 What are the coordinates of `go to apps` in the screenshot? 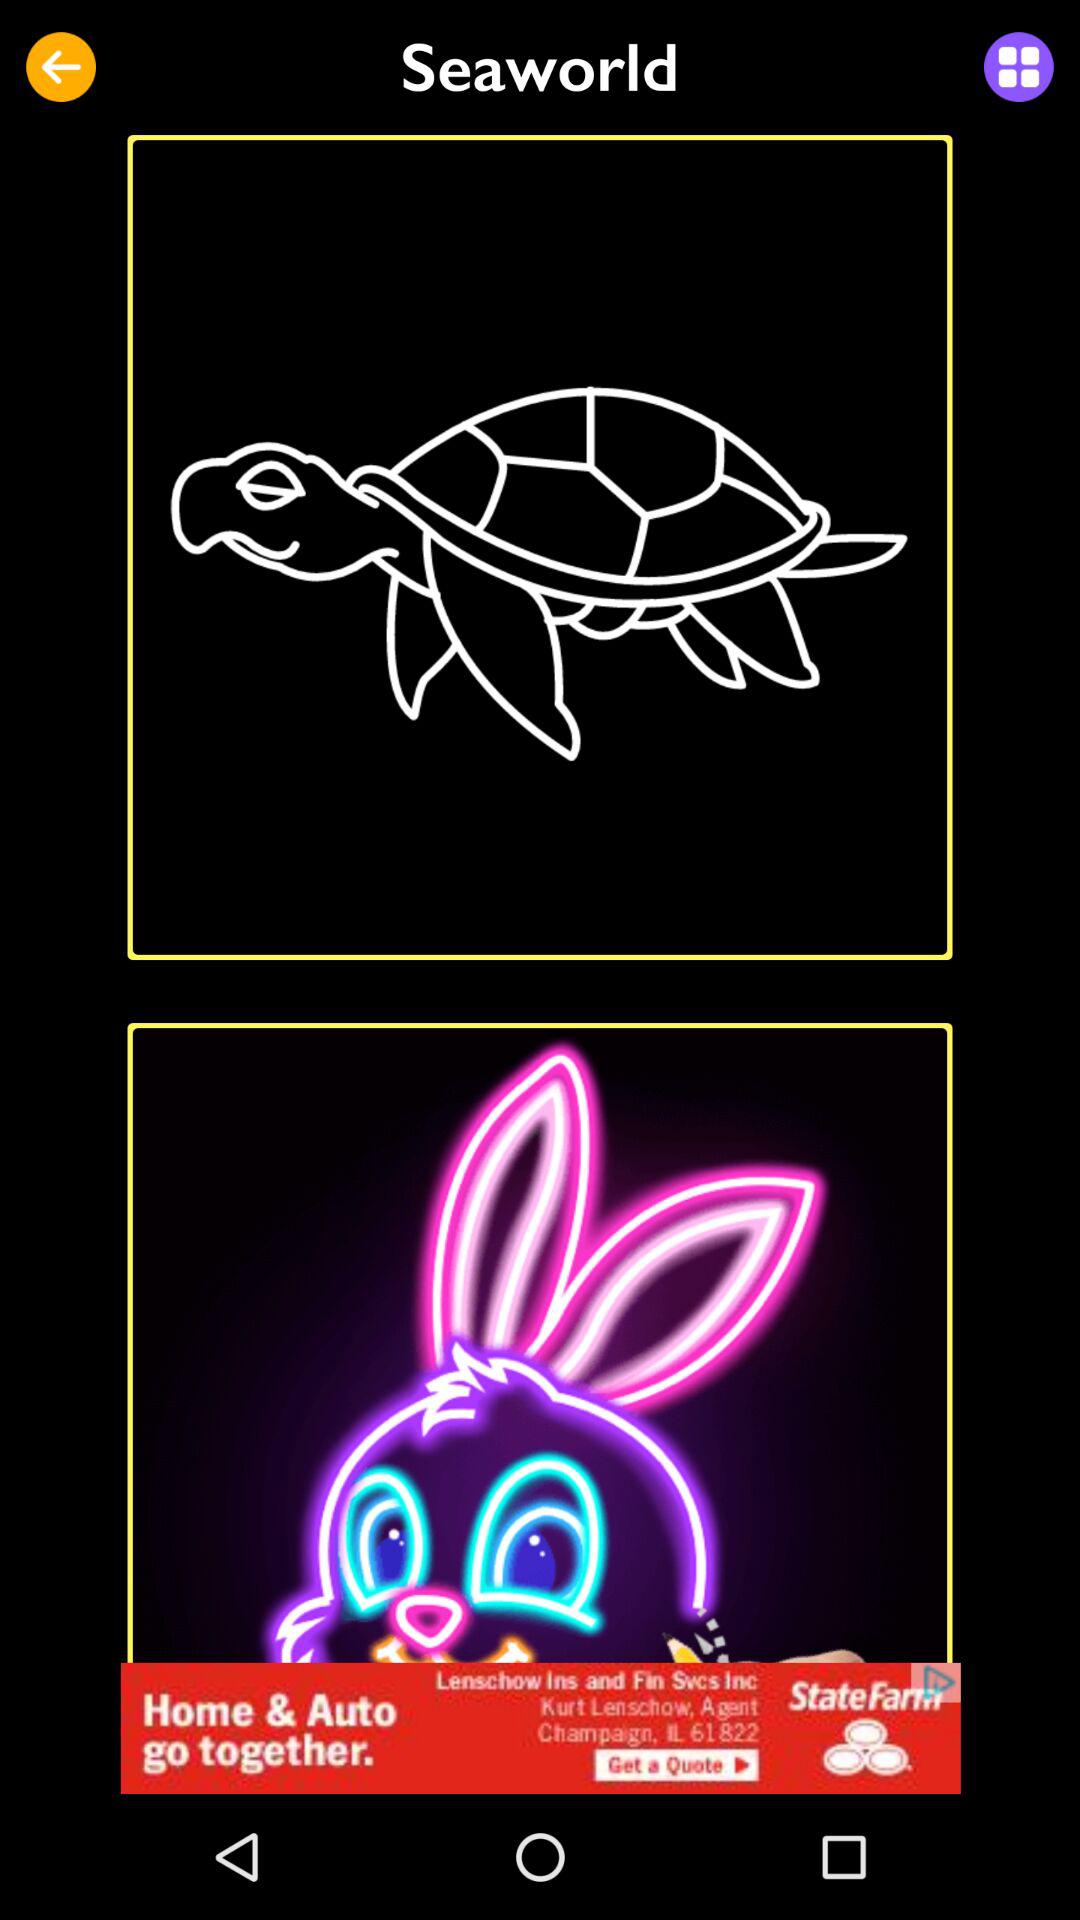 It's located at (1018, 67).